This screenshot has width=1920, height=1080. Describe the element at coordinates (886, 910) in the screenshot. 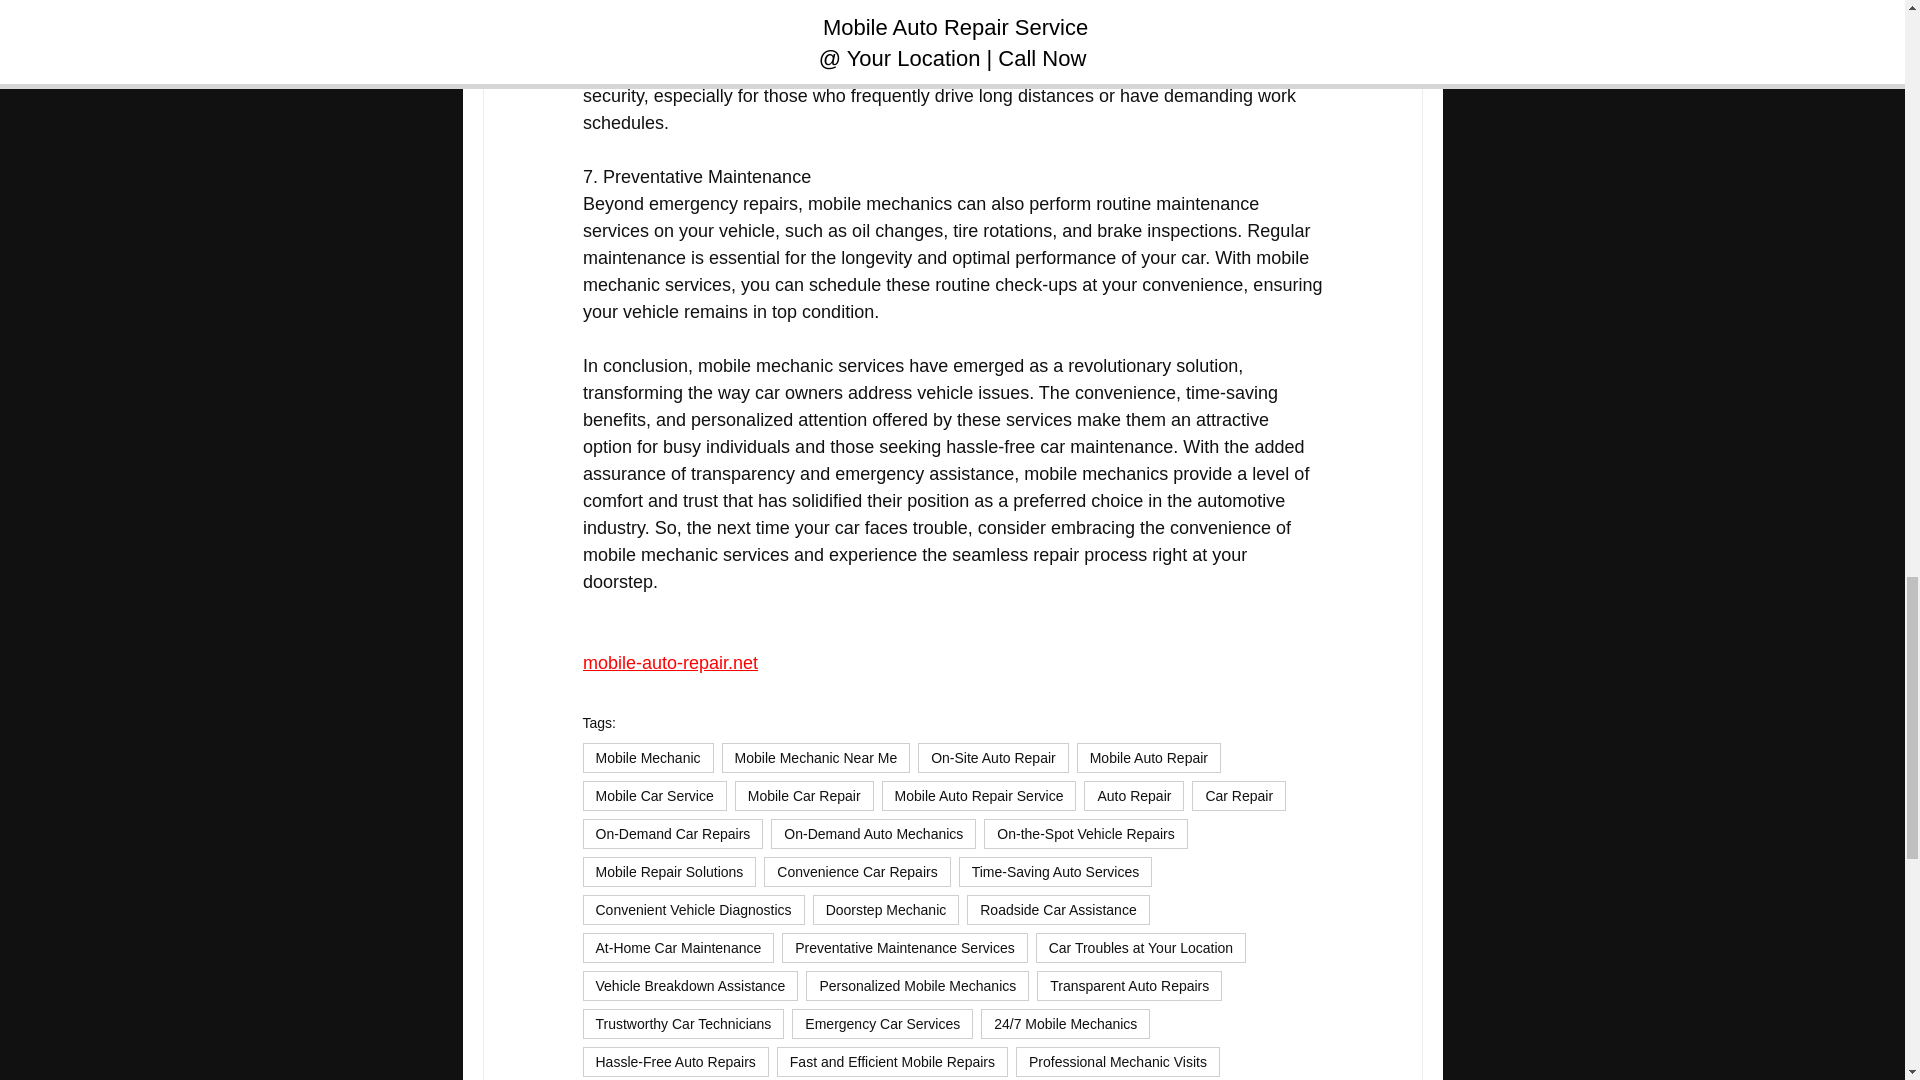

I see `Doorstep Mechanic` at that location.